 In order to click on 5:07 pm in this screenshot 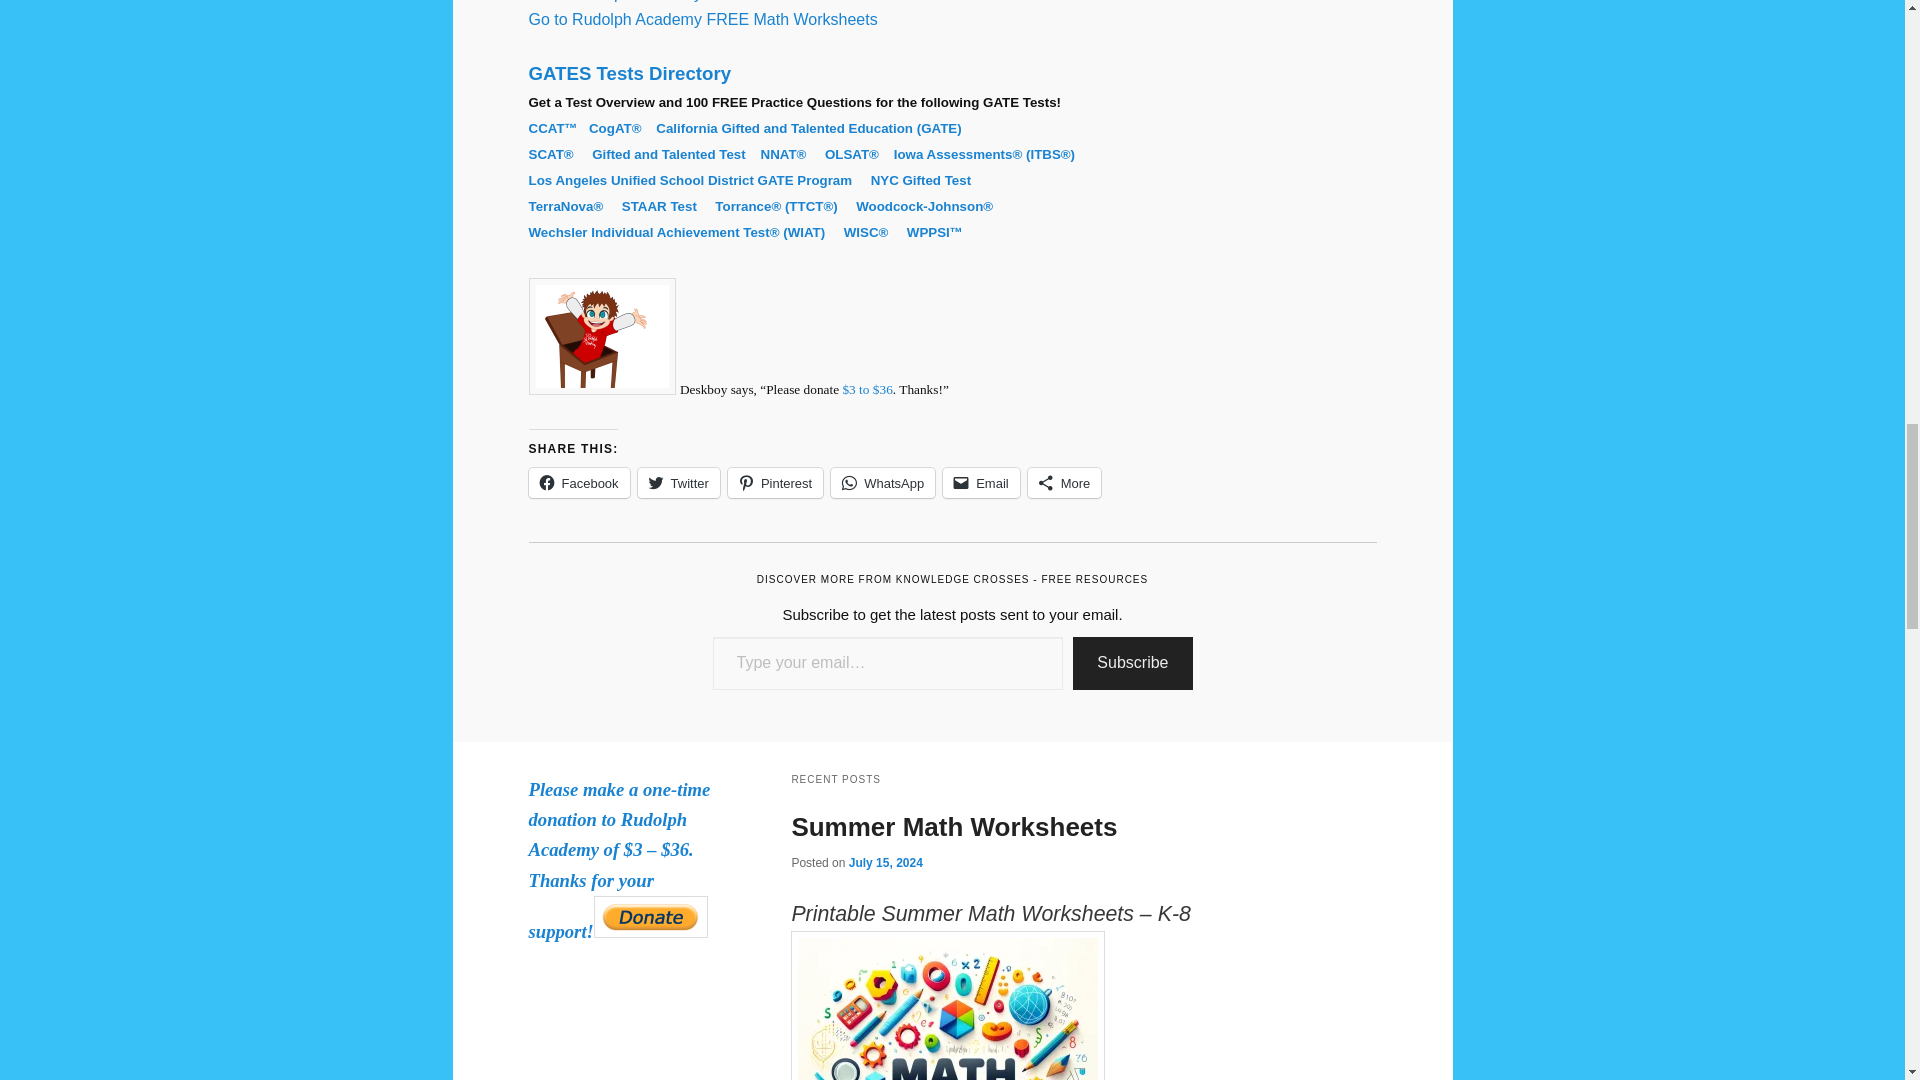, I will do `click(886, 863)`.